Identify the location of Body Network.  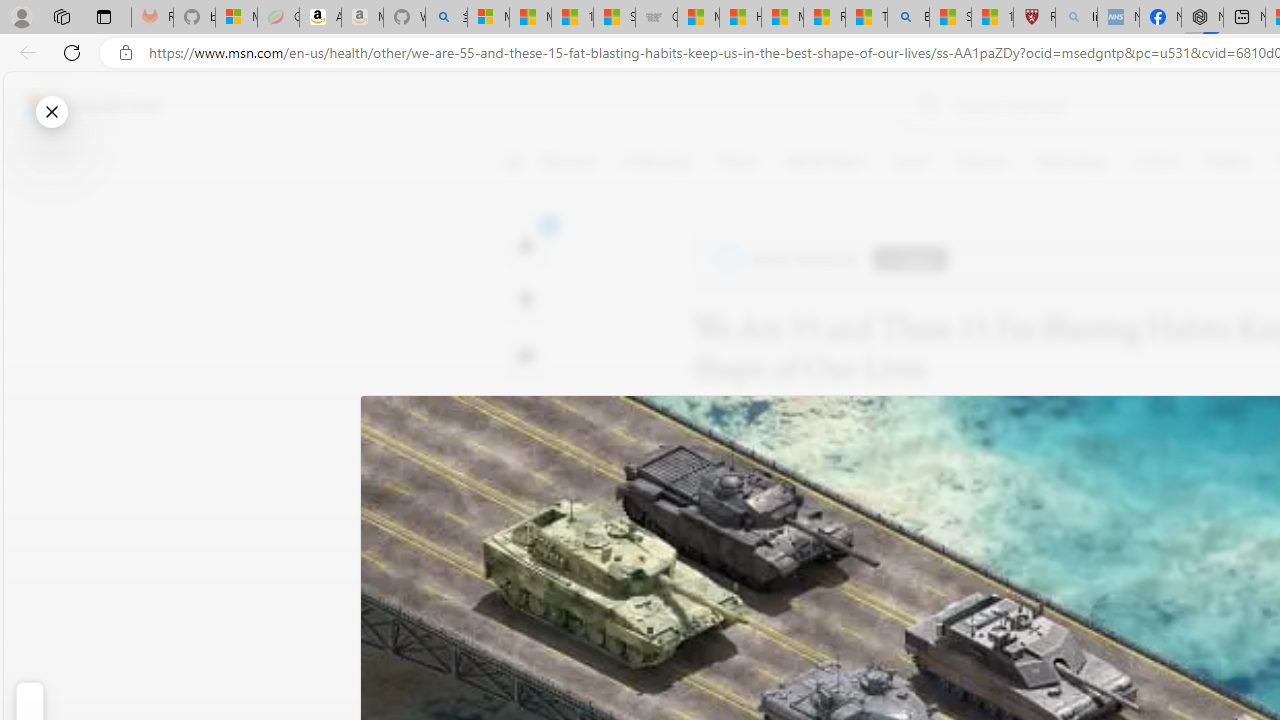
(788, 259).